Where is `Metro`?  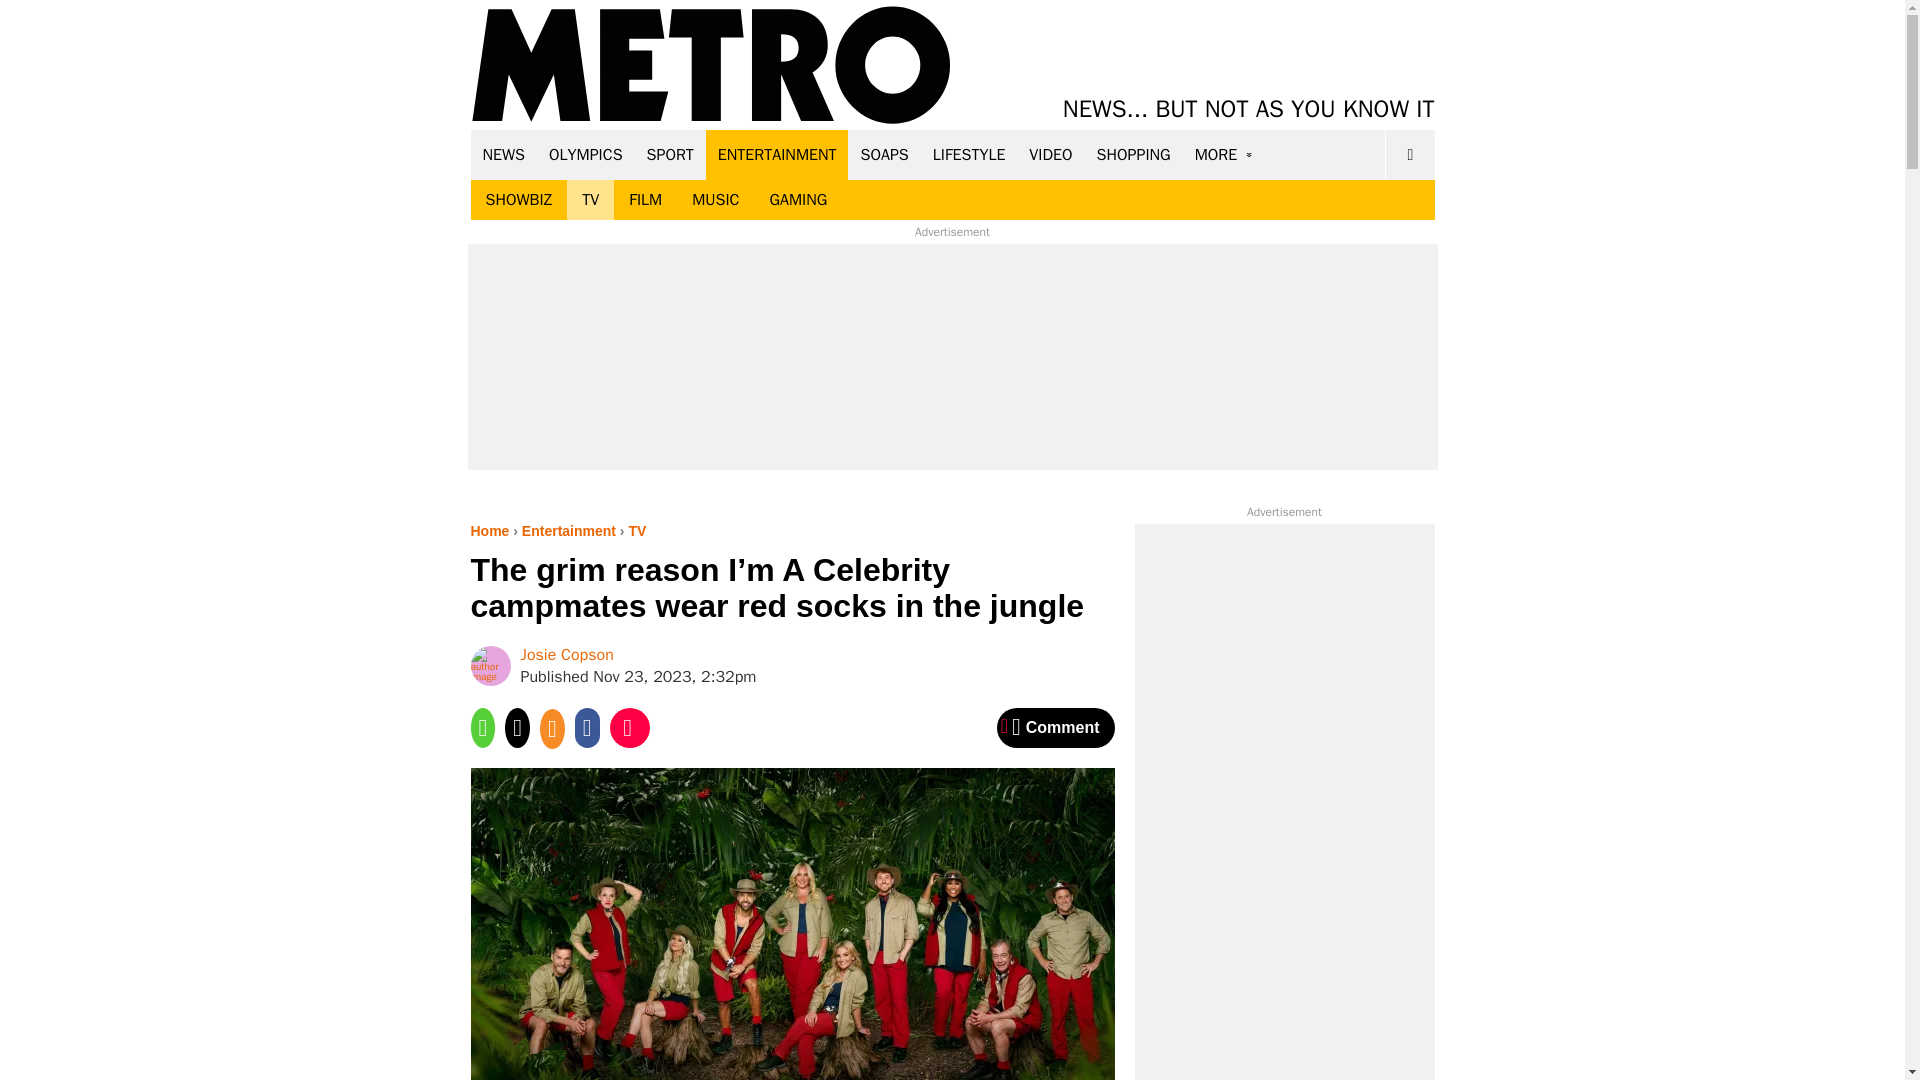 Metro is located at coordinates (711, 66).